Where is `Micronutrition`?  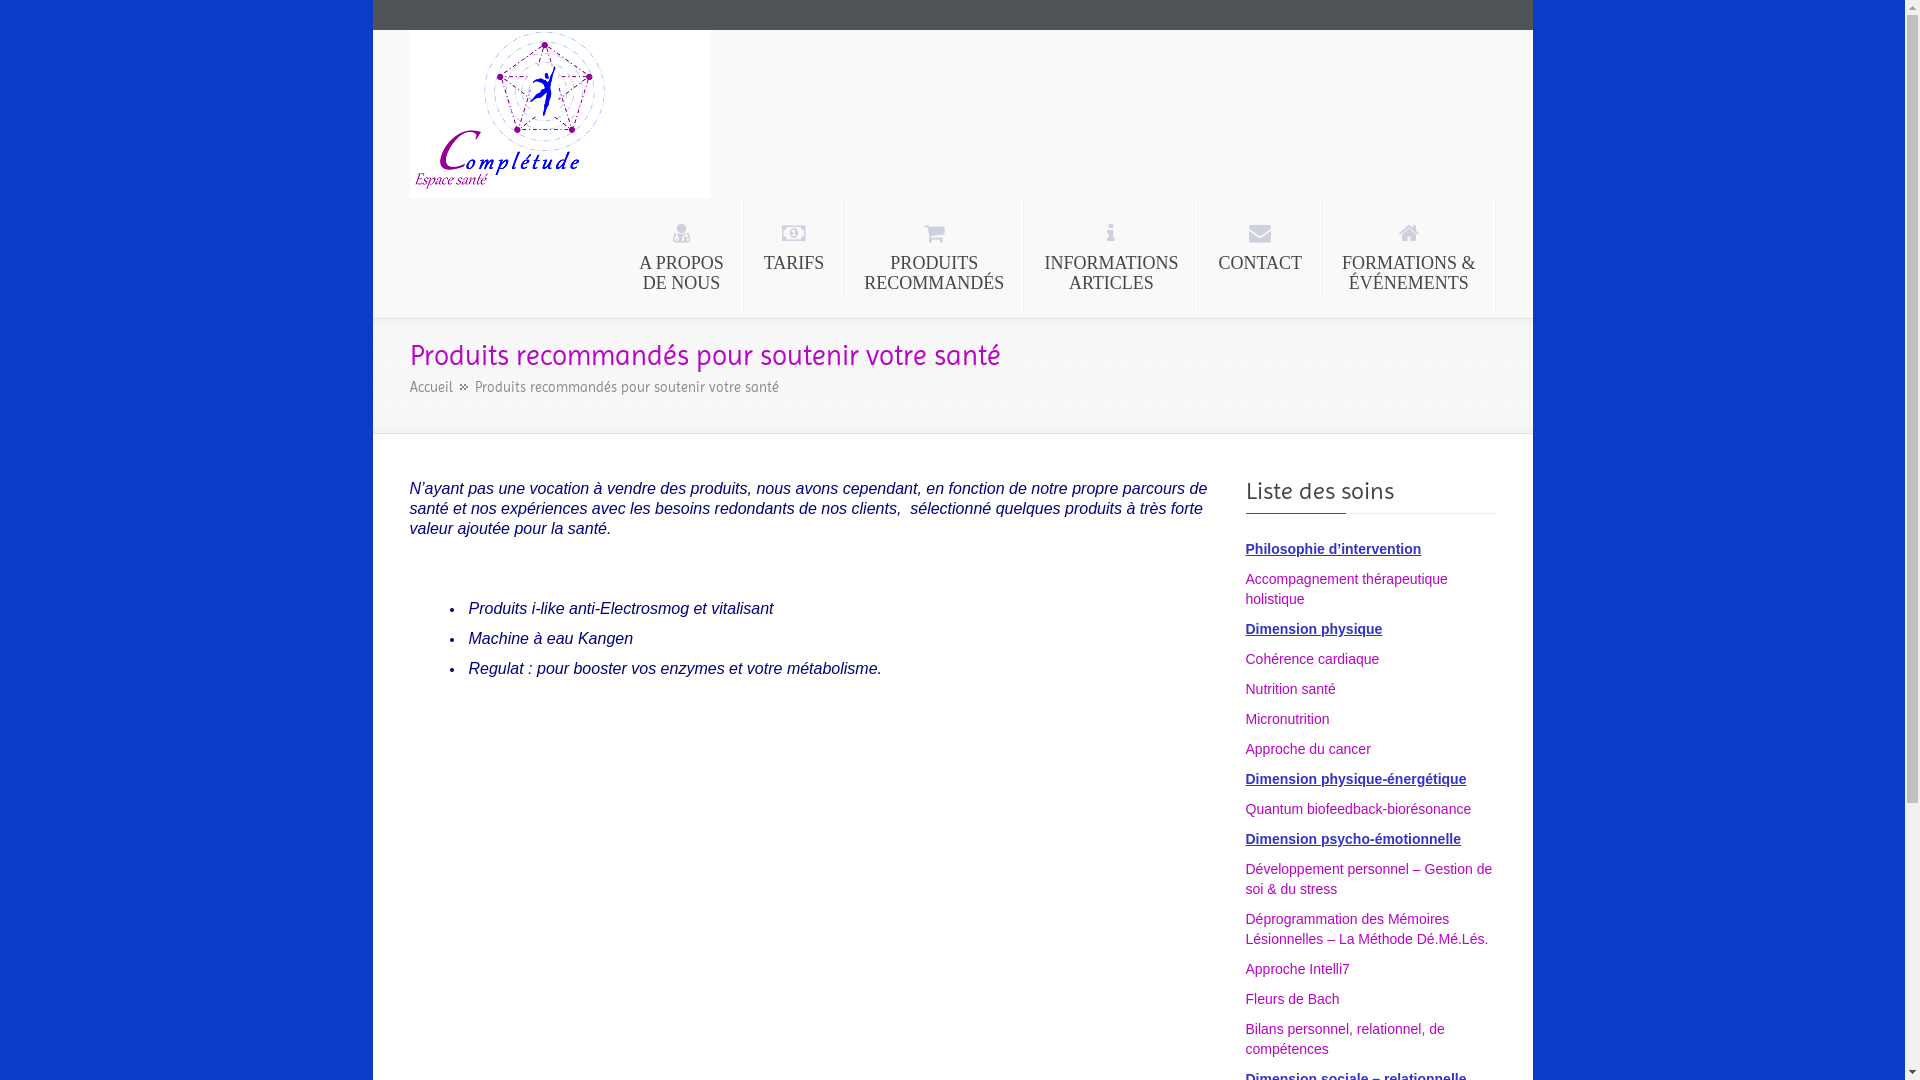
Micronutrition is located at coordinates (1288, 719).